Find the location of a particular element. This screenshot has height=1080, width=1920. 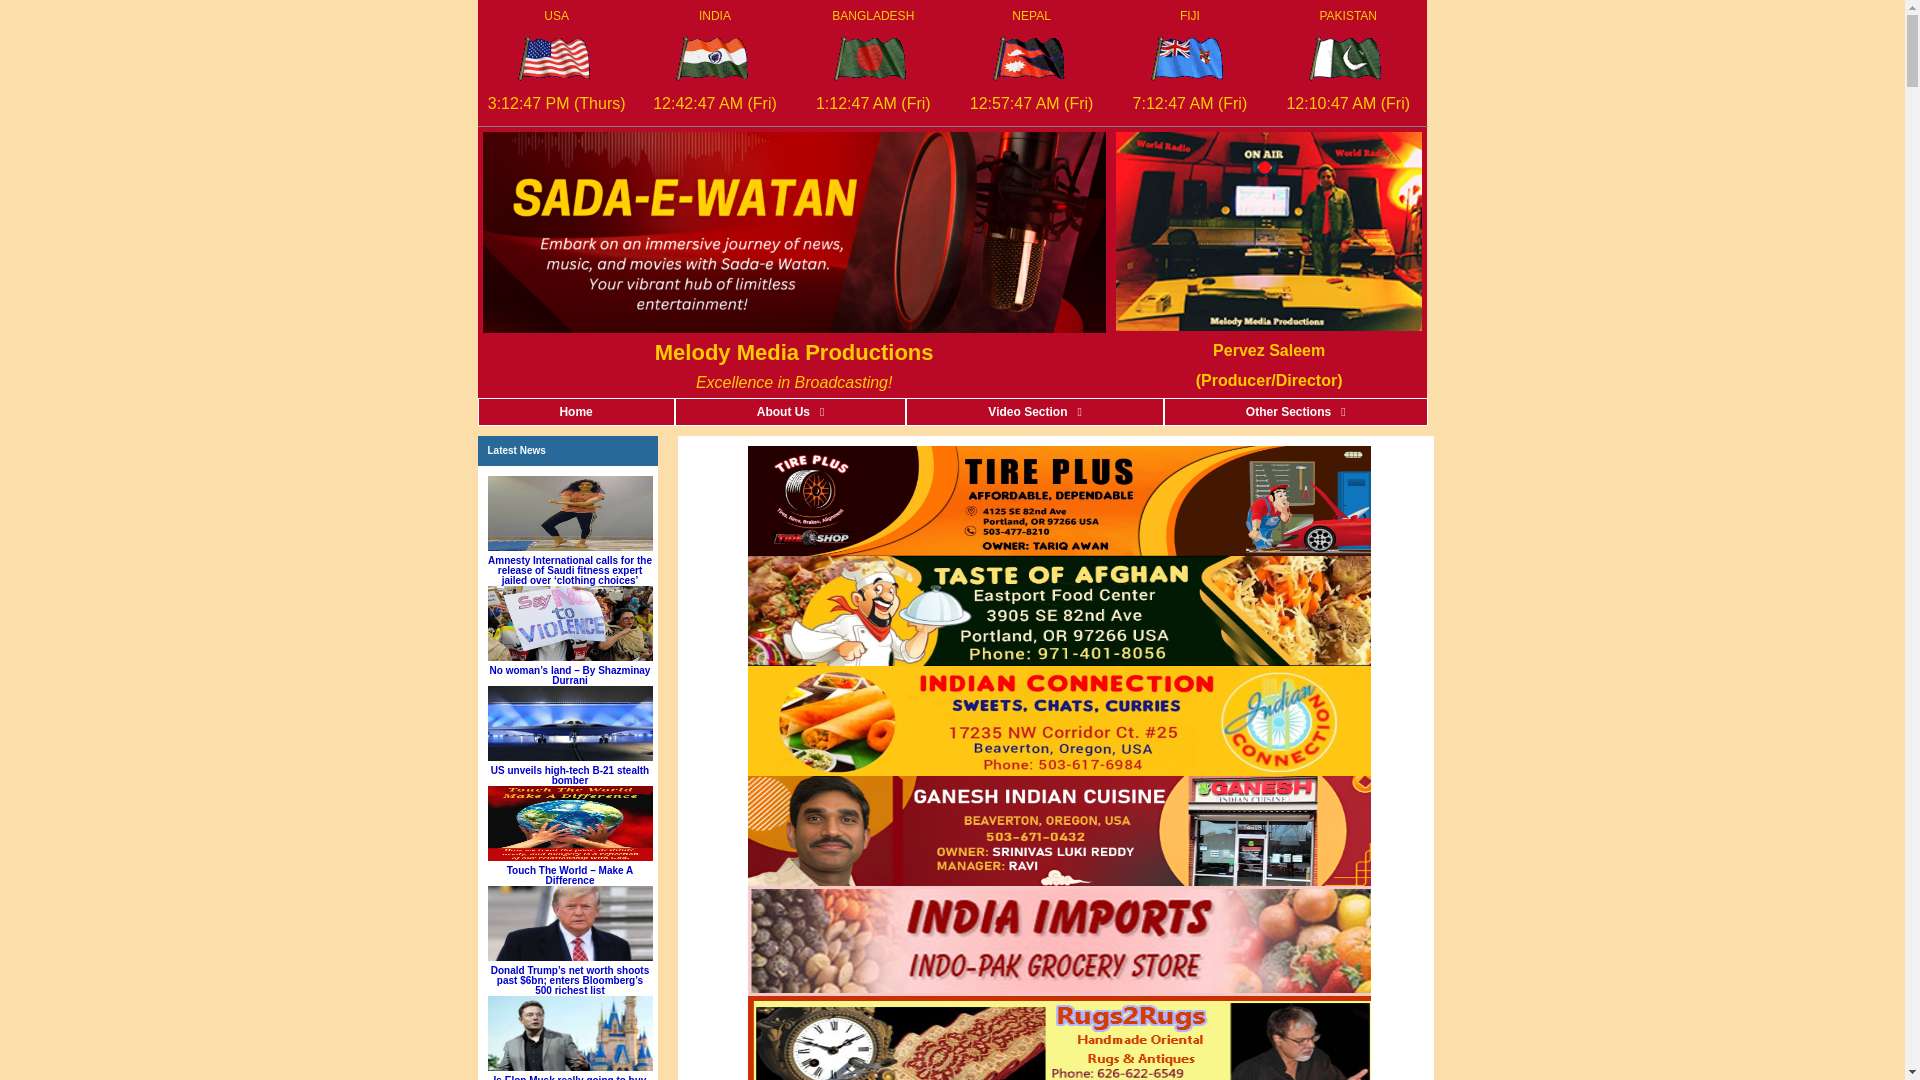

About Us is located at coordinates (790, 412).